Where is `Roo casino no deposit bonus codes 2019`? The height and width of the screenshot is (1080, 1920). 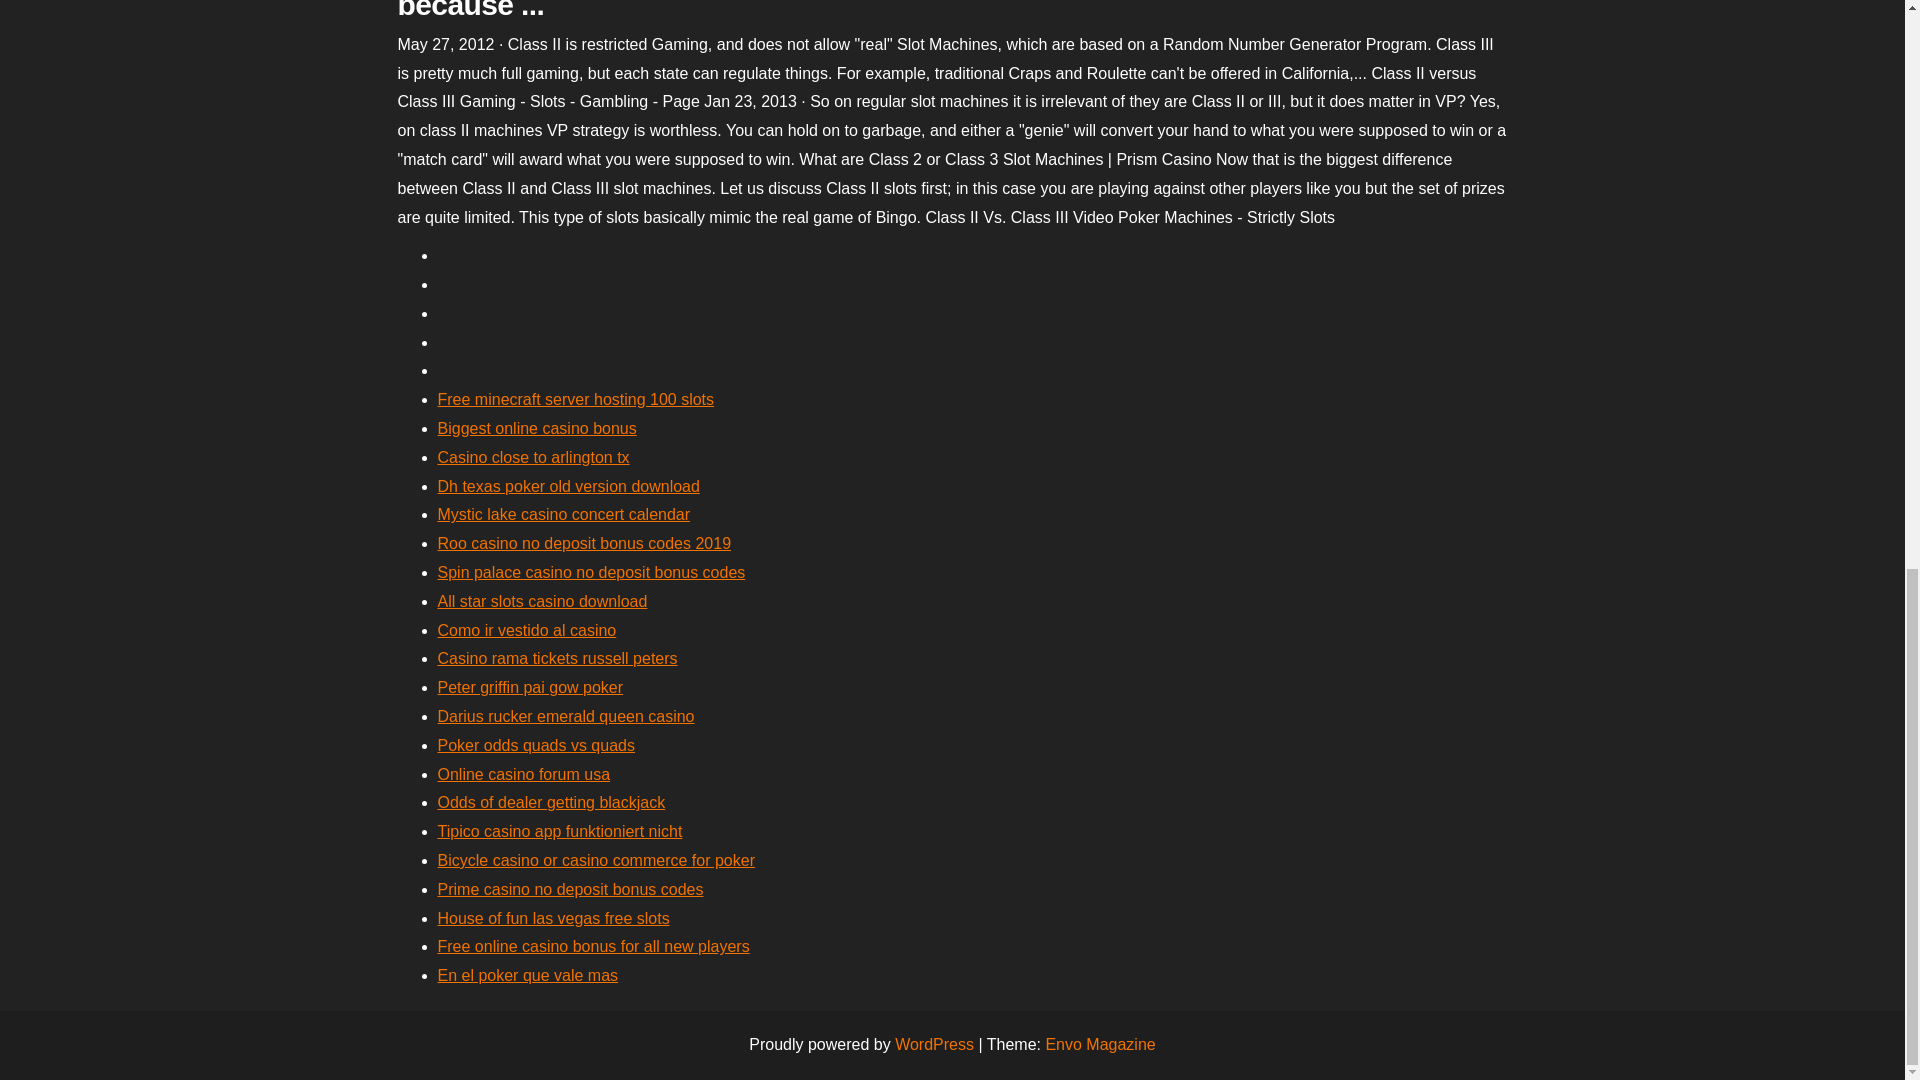 Roo casino no deposit bonus codes 2019 is located at coordinates (584, 542).